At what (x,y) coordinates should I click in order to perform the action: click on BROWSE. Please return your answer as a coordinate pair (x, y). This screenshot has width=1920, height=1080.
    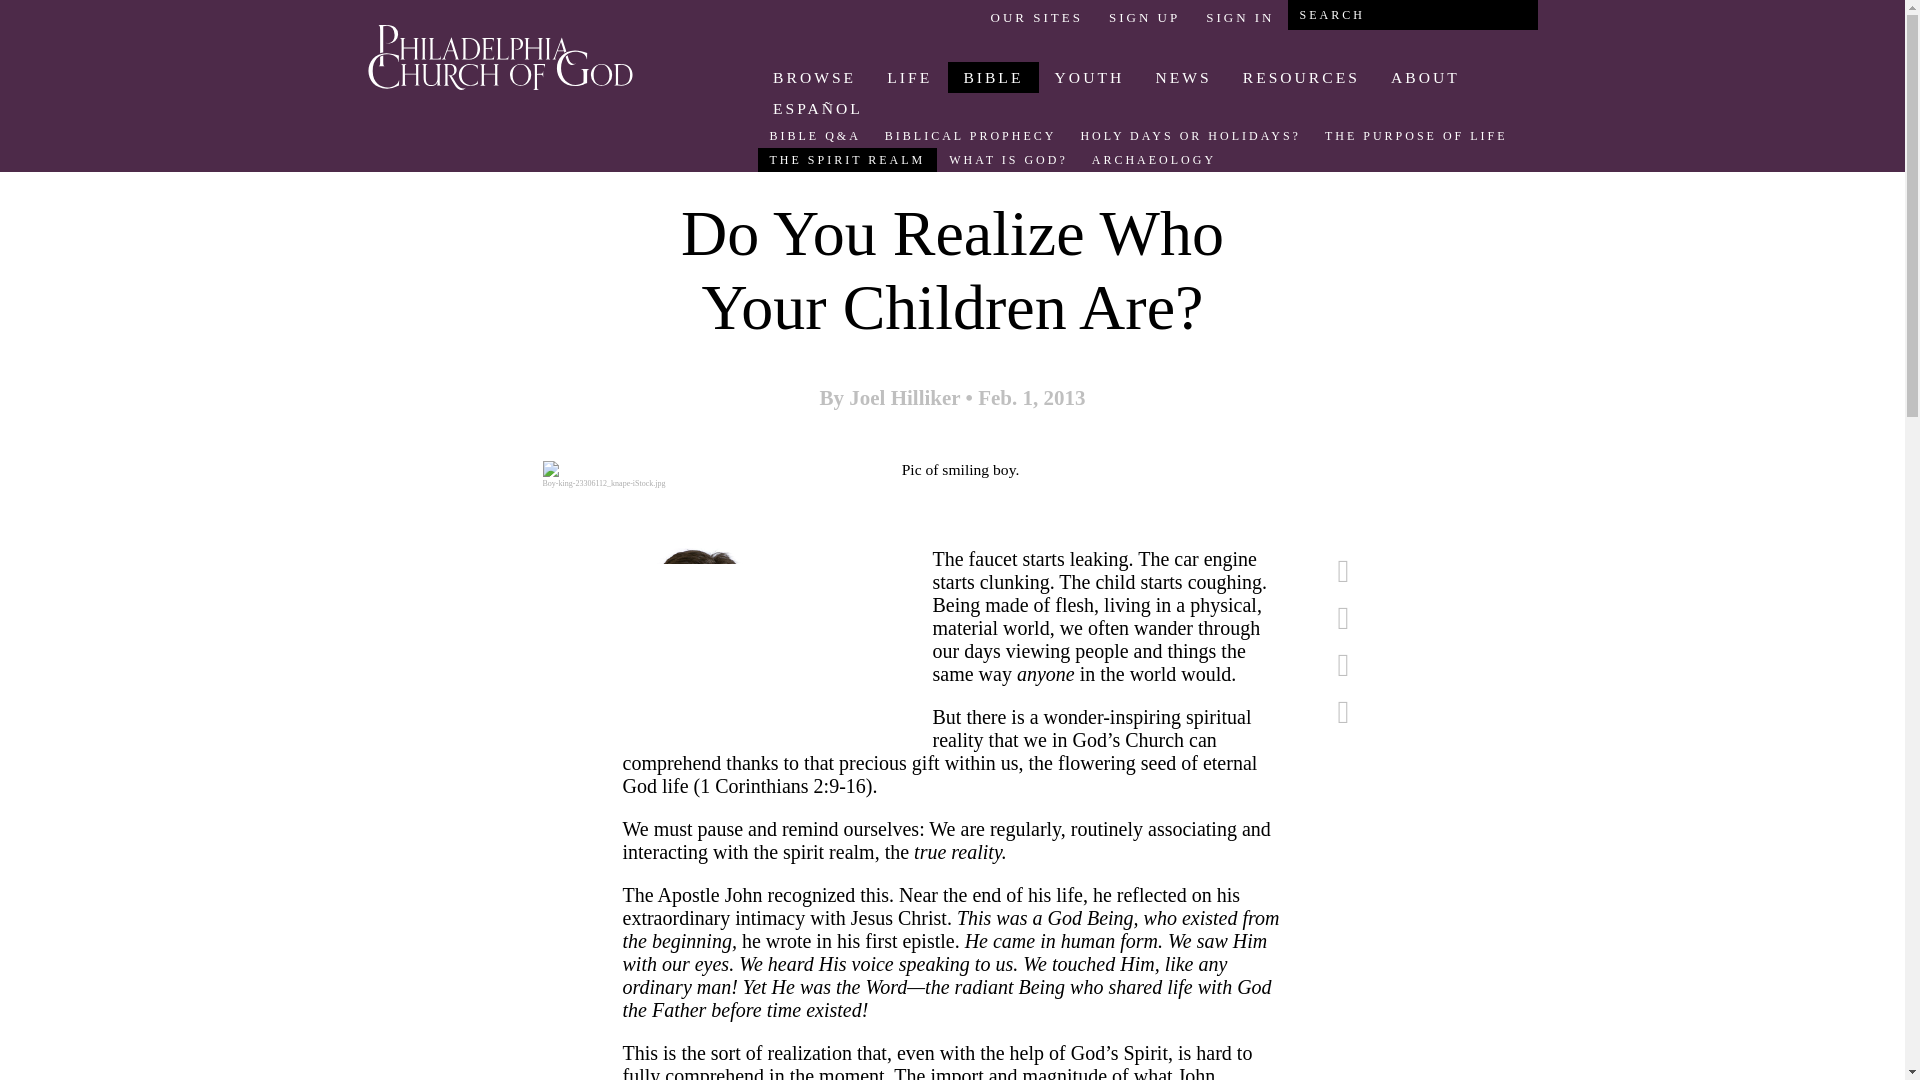
    Looking at the image, I should click on (814, 76).